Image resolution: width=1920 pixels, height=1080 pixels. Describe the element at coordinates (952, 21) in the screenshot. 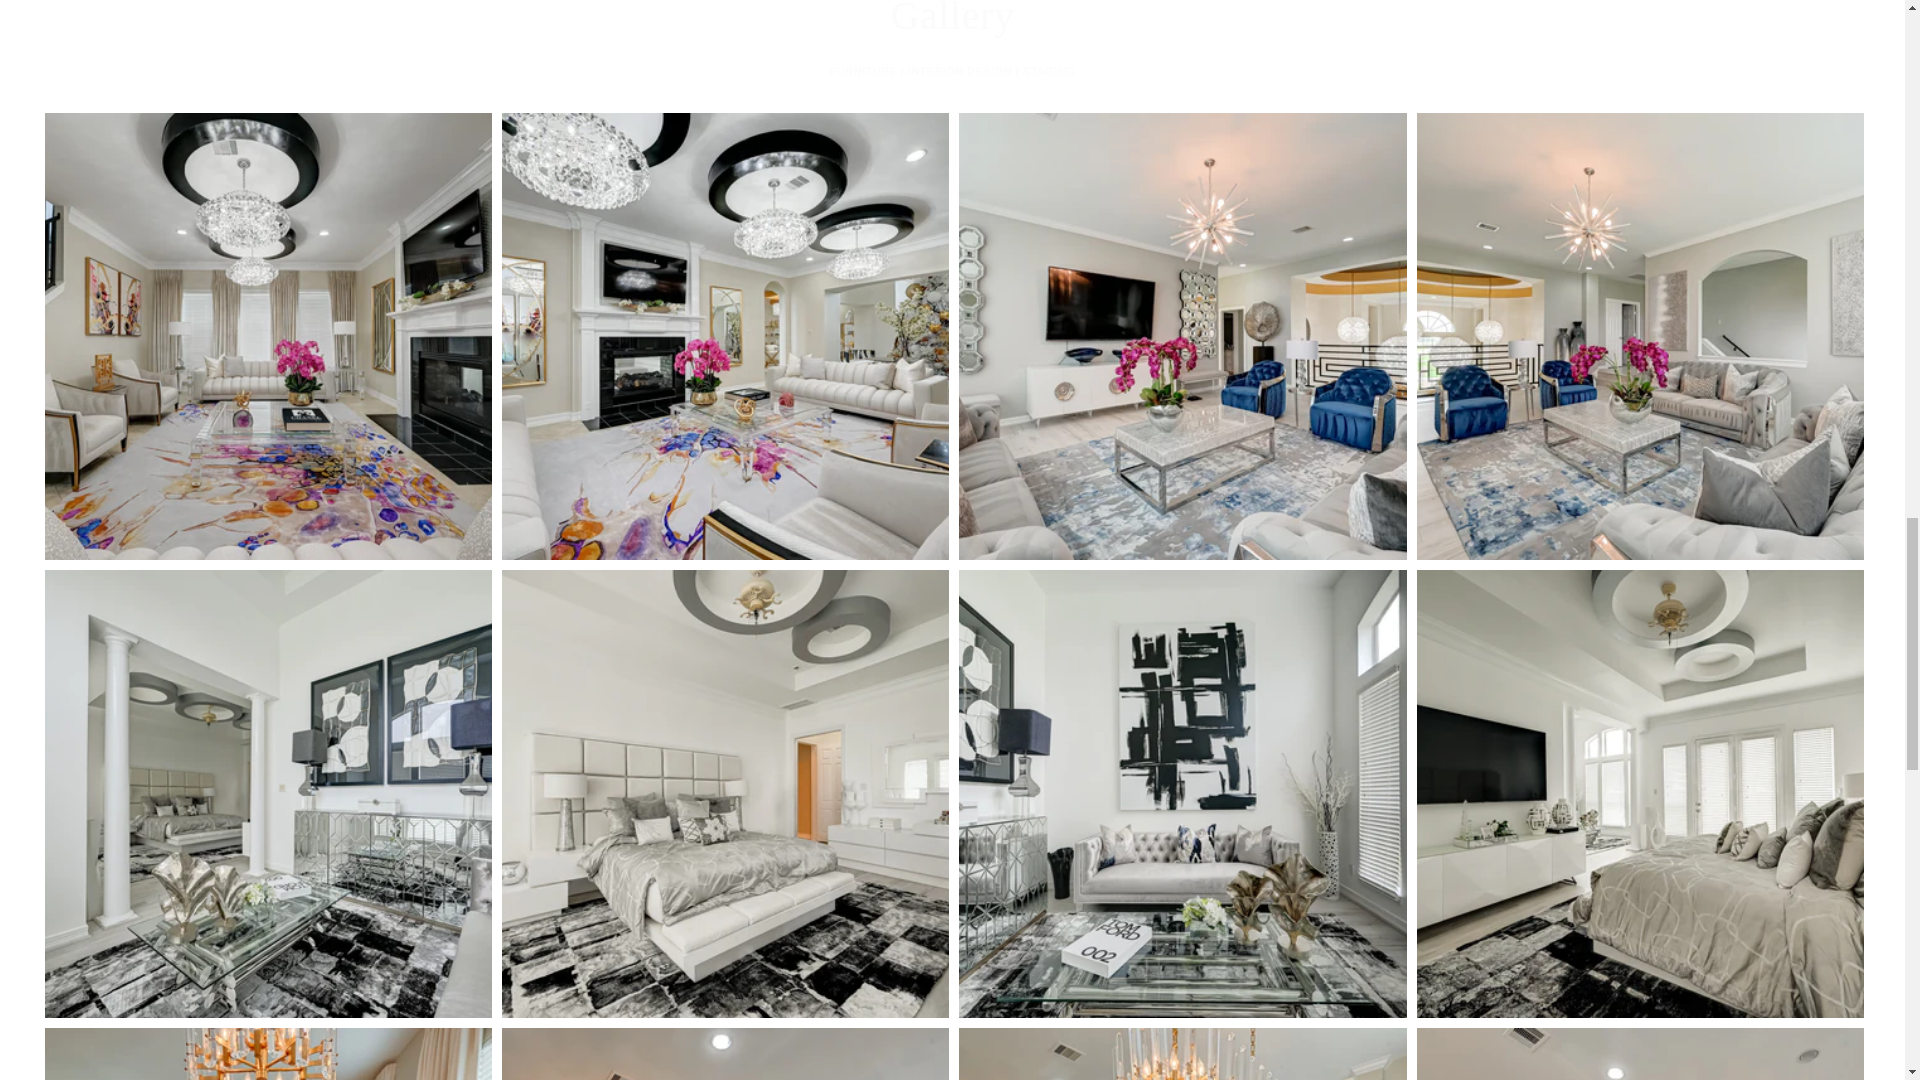

I see `Gallery` at that location.